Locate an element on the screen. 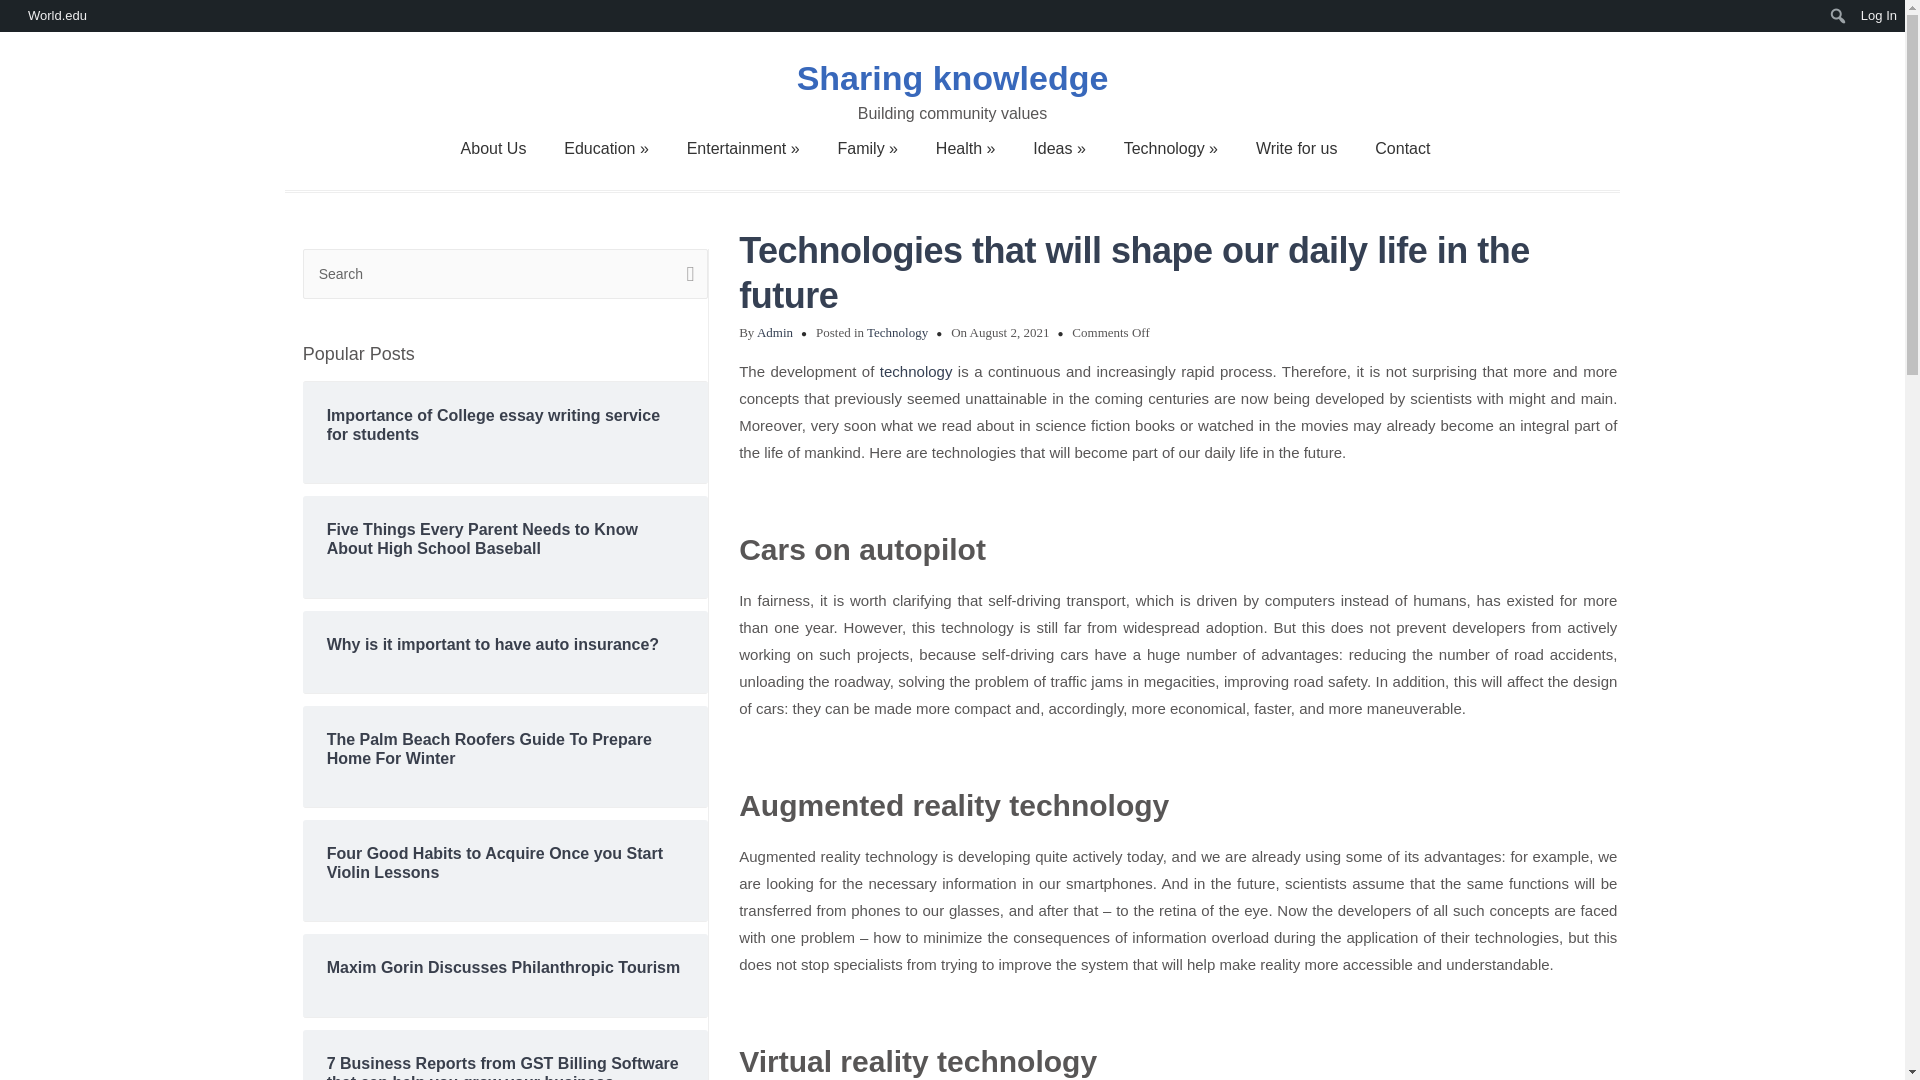  Search is located at coordinates (506, 274).